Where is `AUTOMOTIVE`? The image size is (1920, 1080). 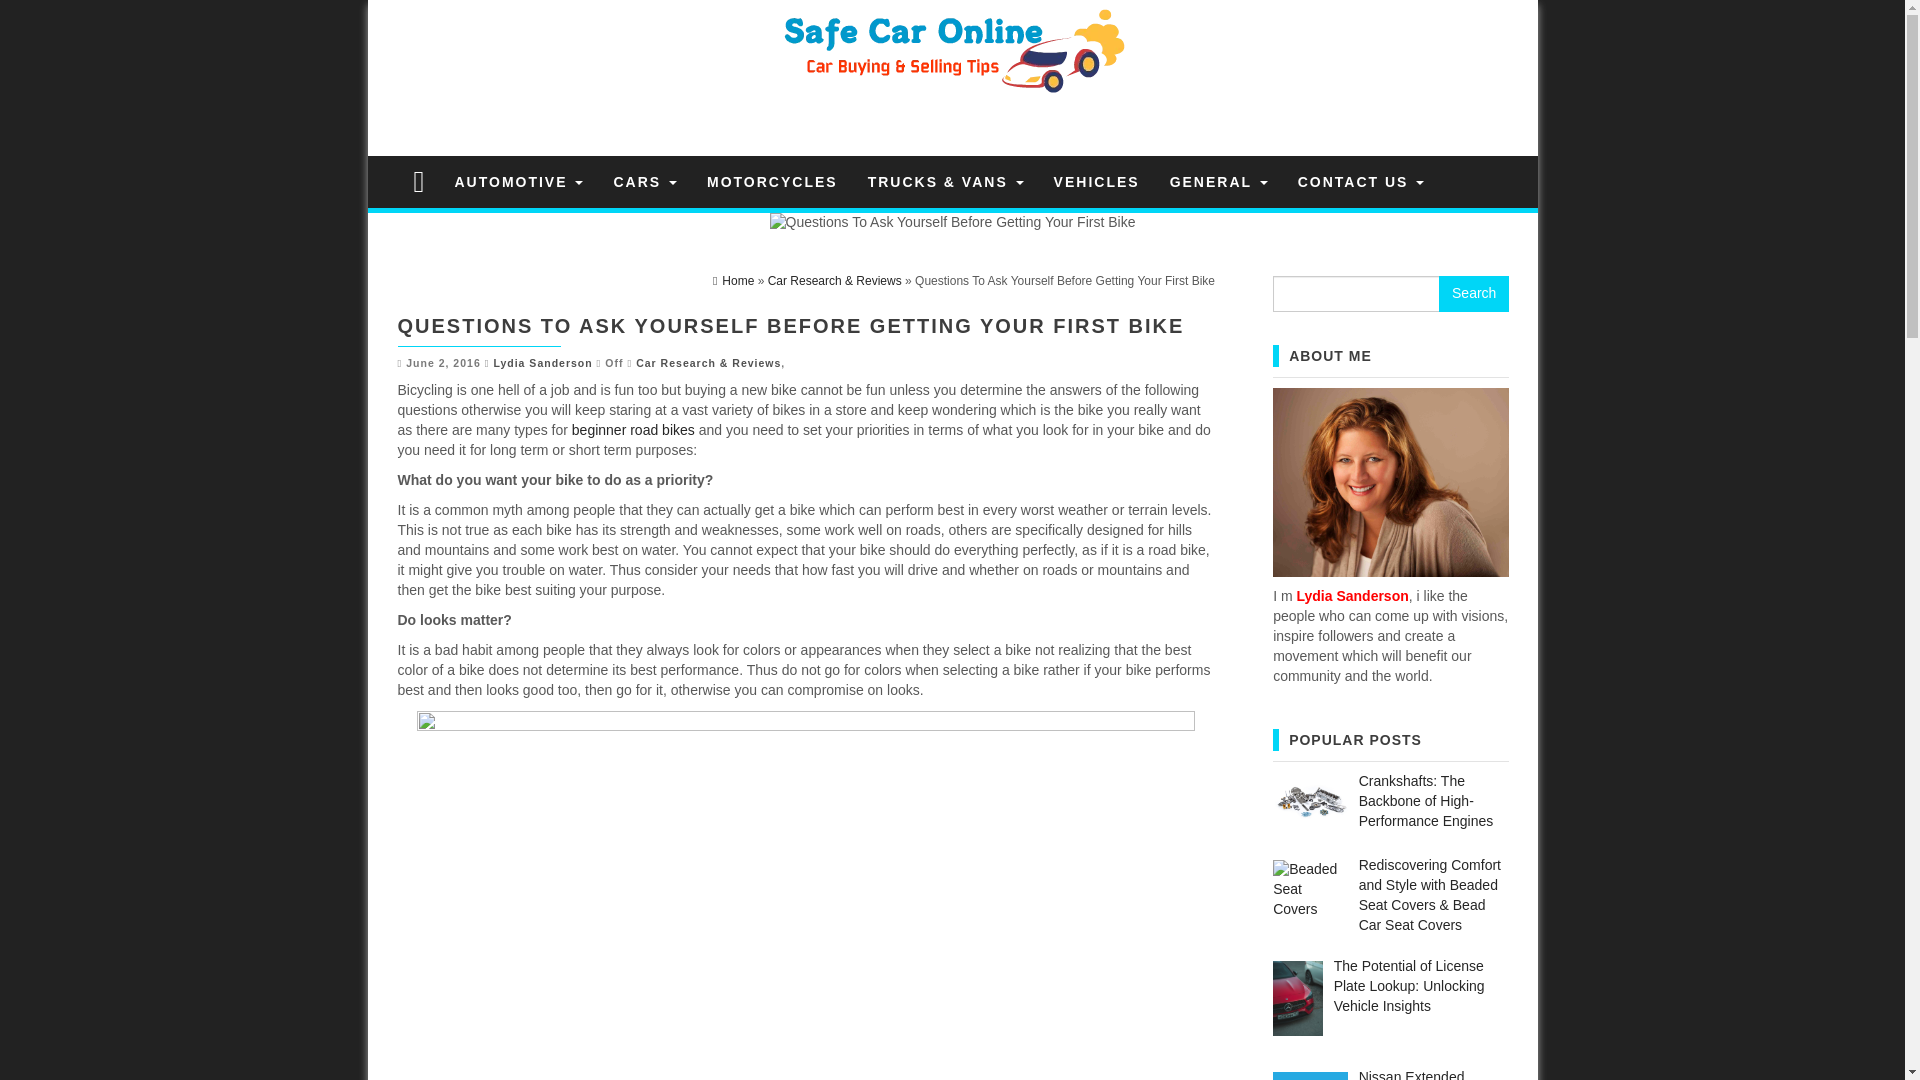
AUTOMOTIVE is located at coordinates (518, 182).